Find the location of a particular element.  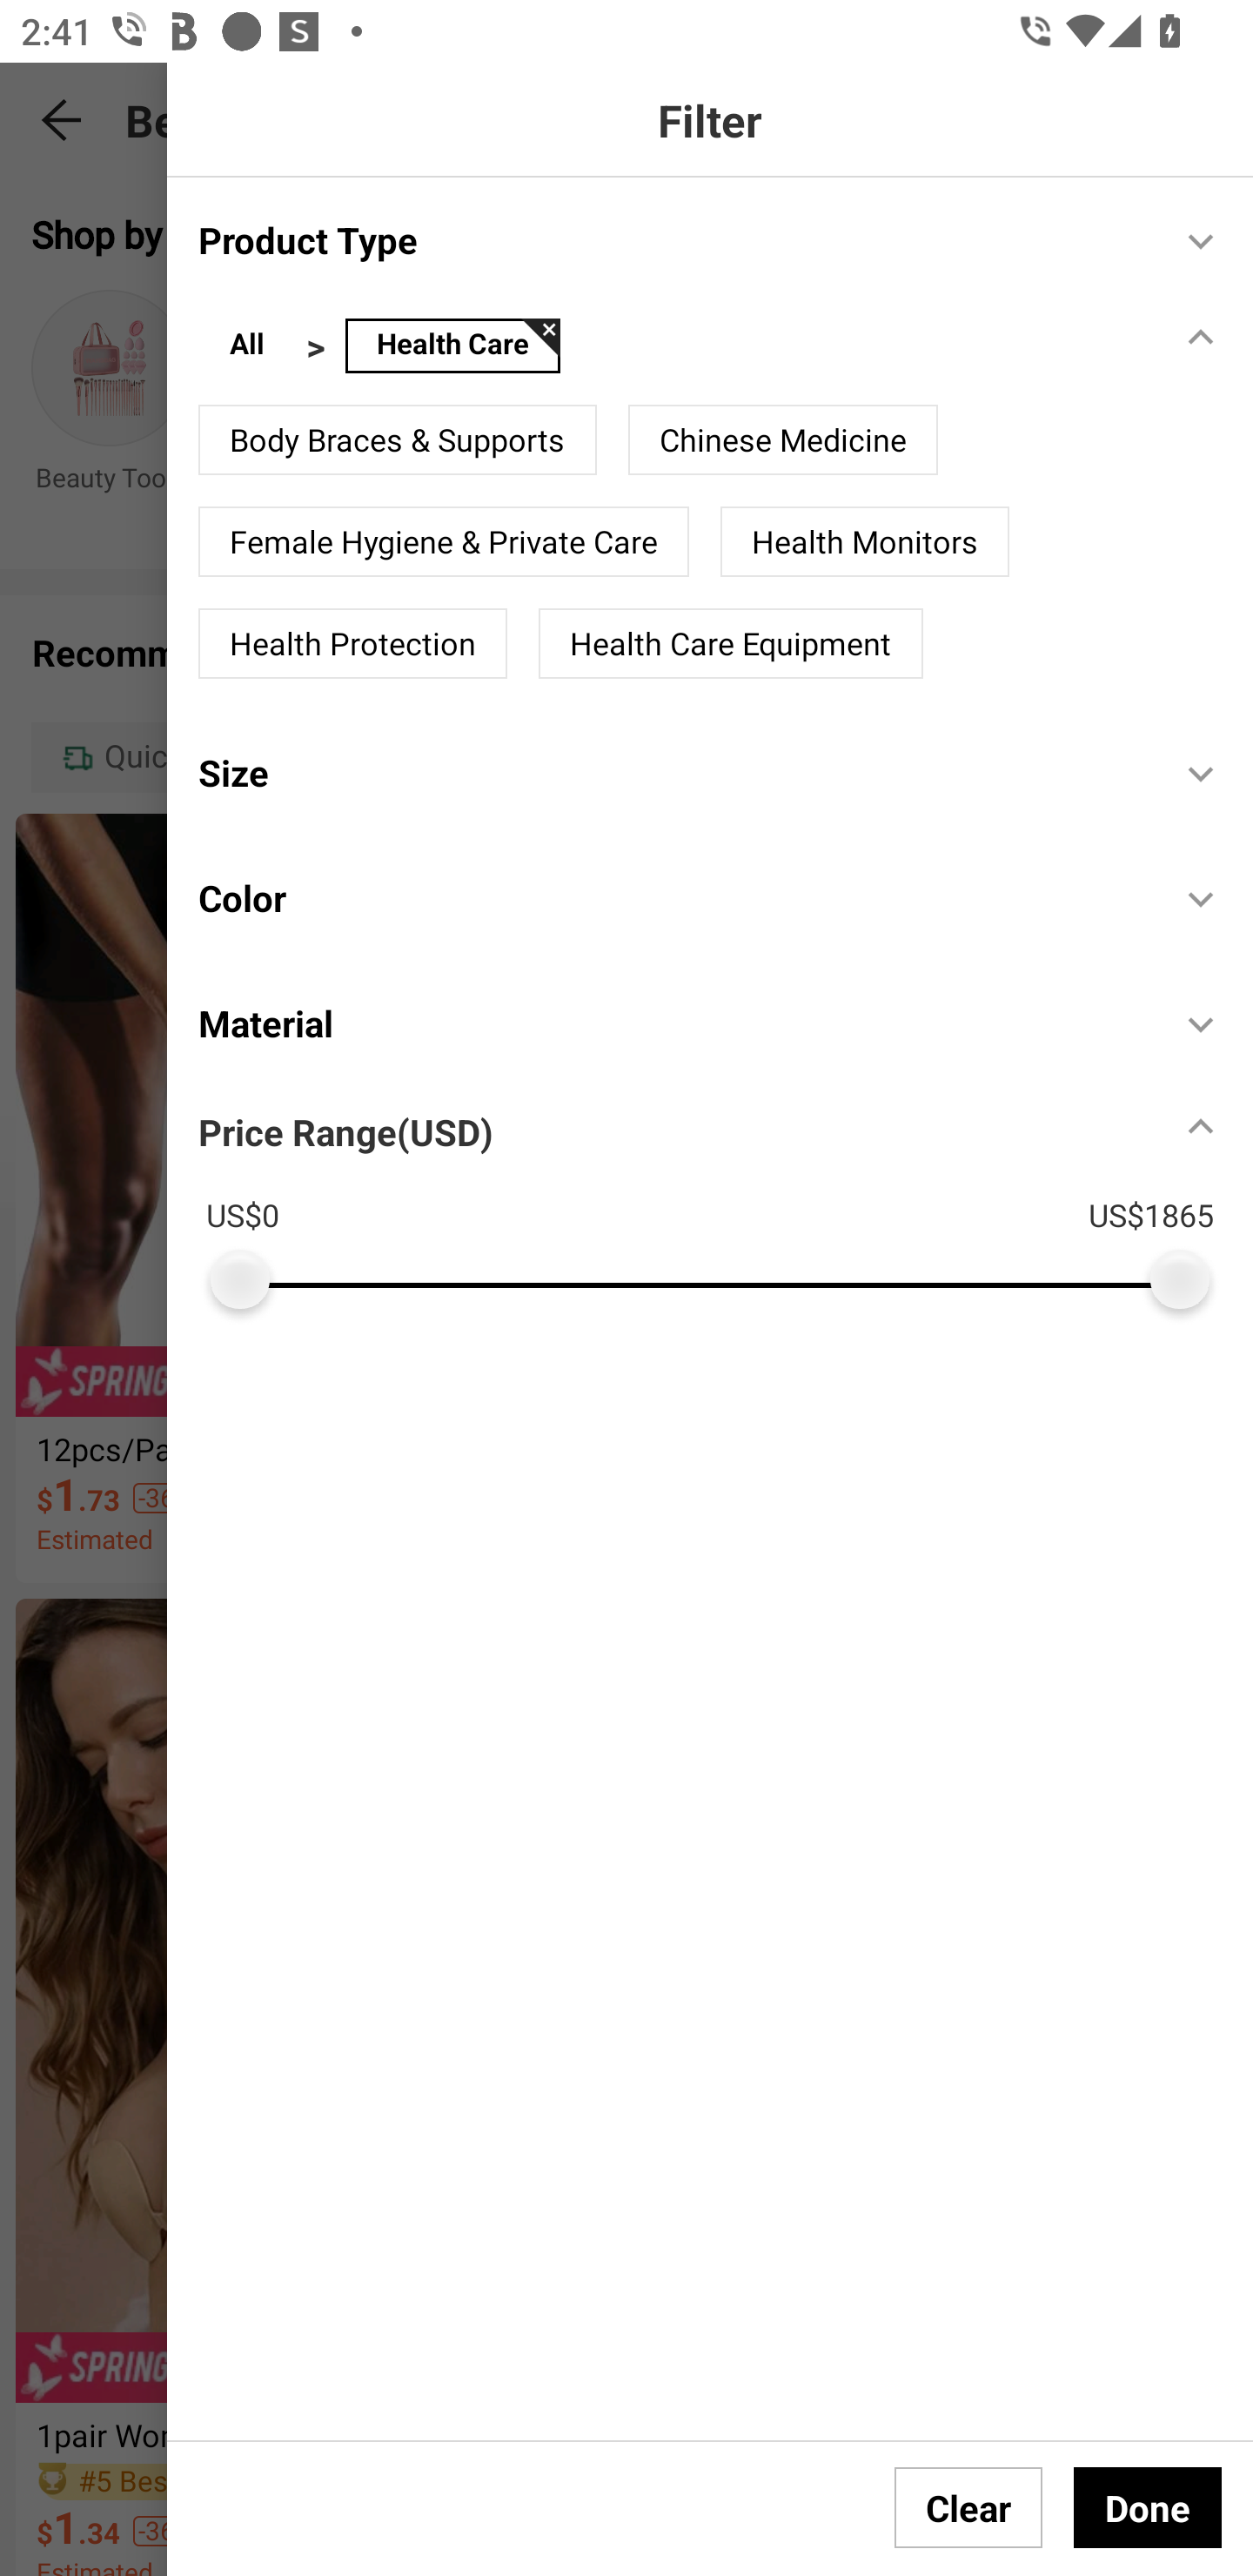

> Health Care is located at coordinates (432, 346).